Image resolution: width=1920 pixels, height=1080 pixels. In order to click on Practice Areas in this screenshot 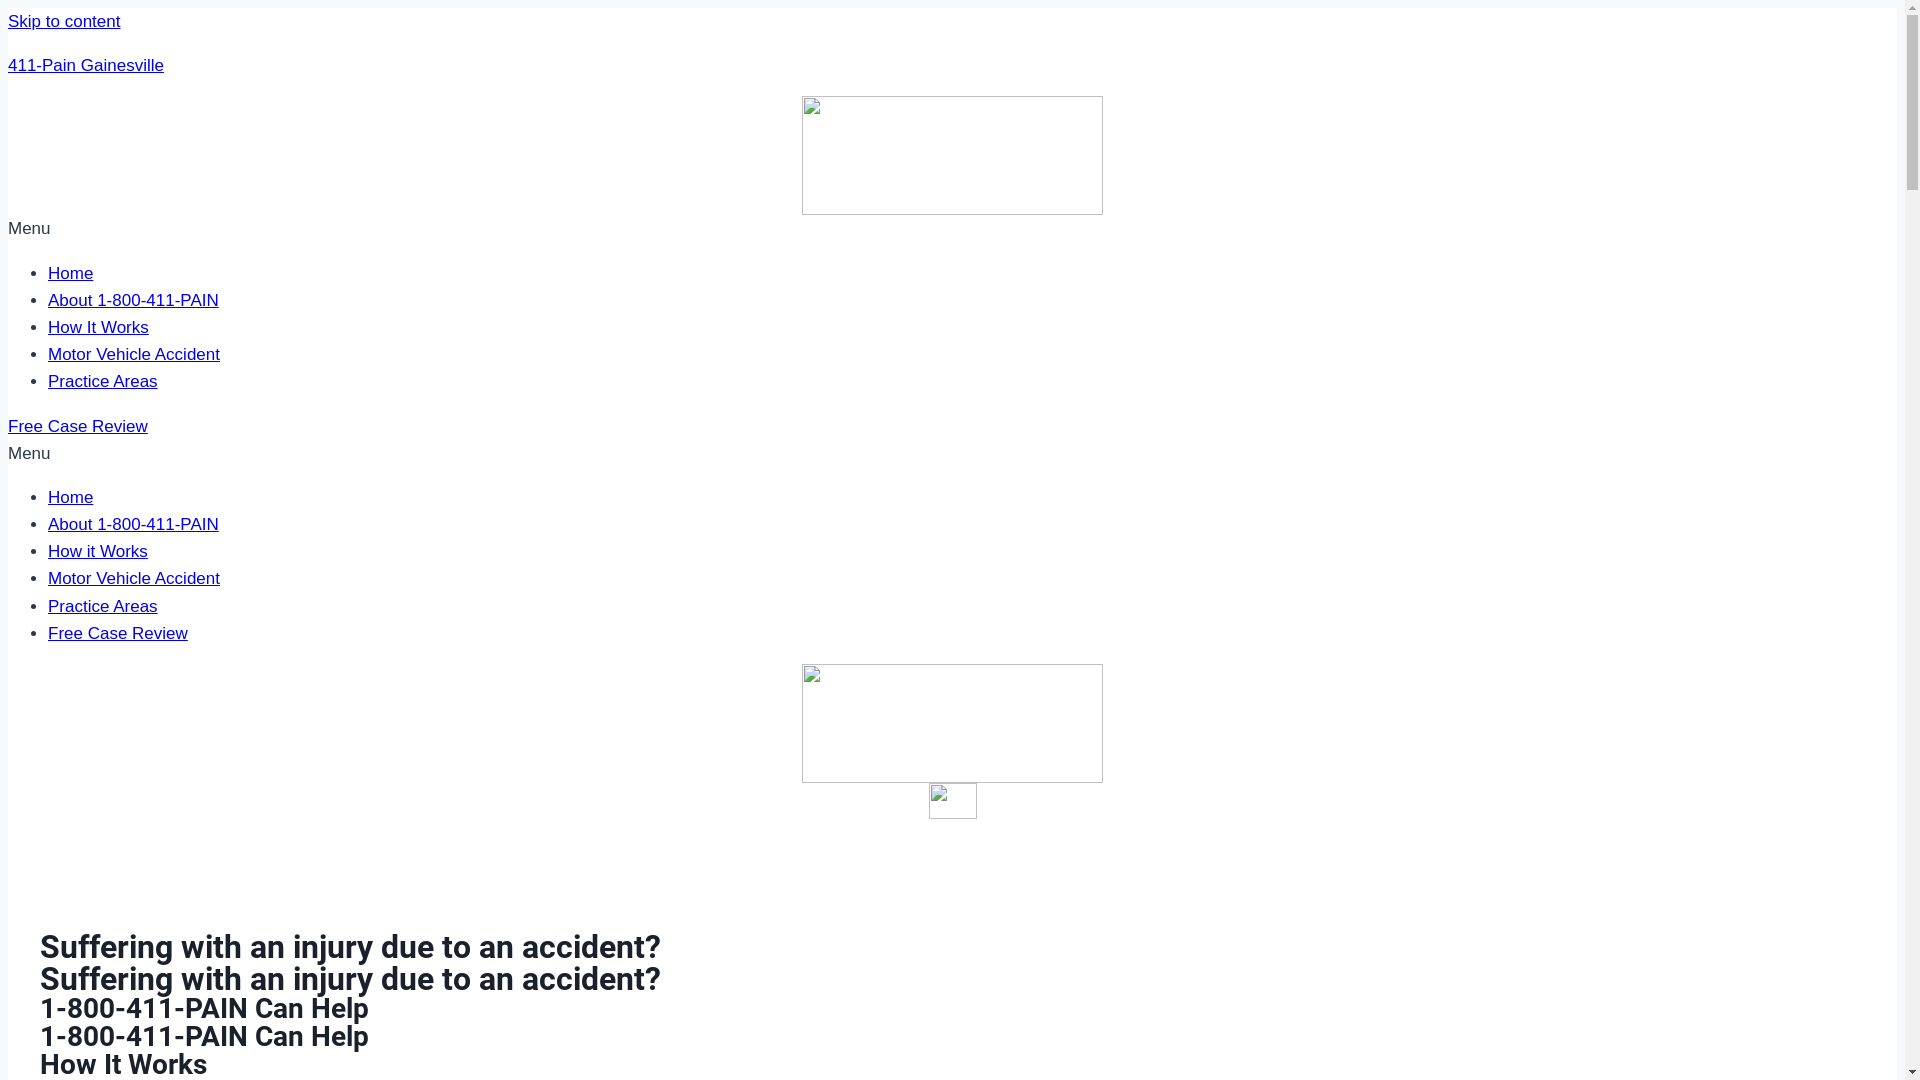, I will do `click(103, 606)`.